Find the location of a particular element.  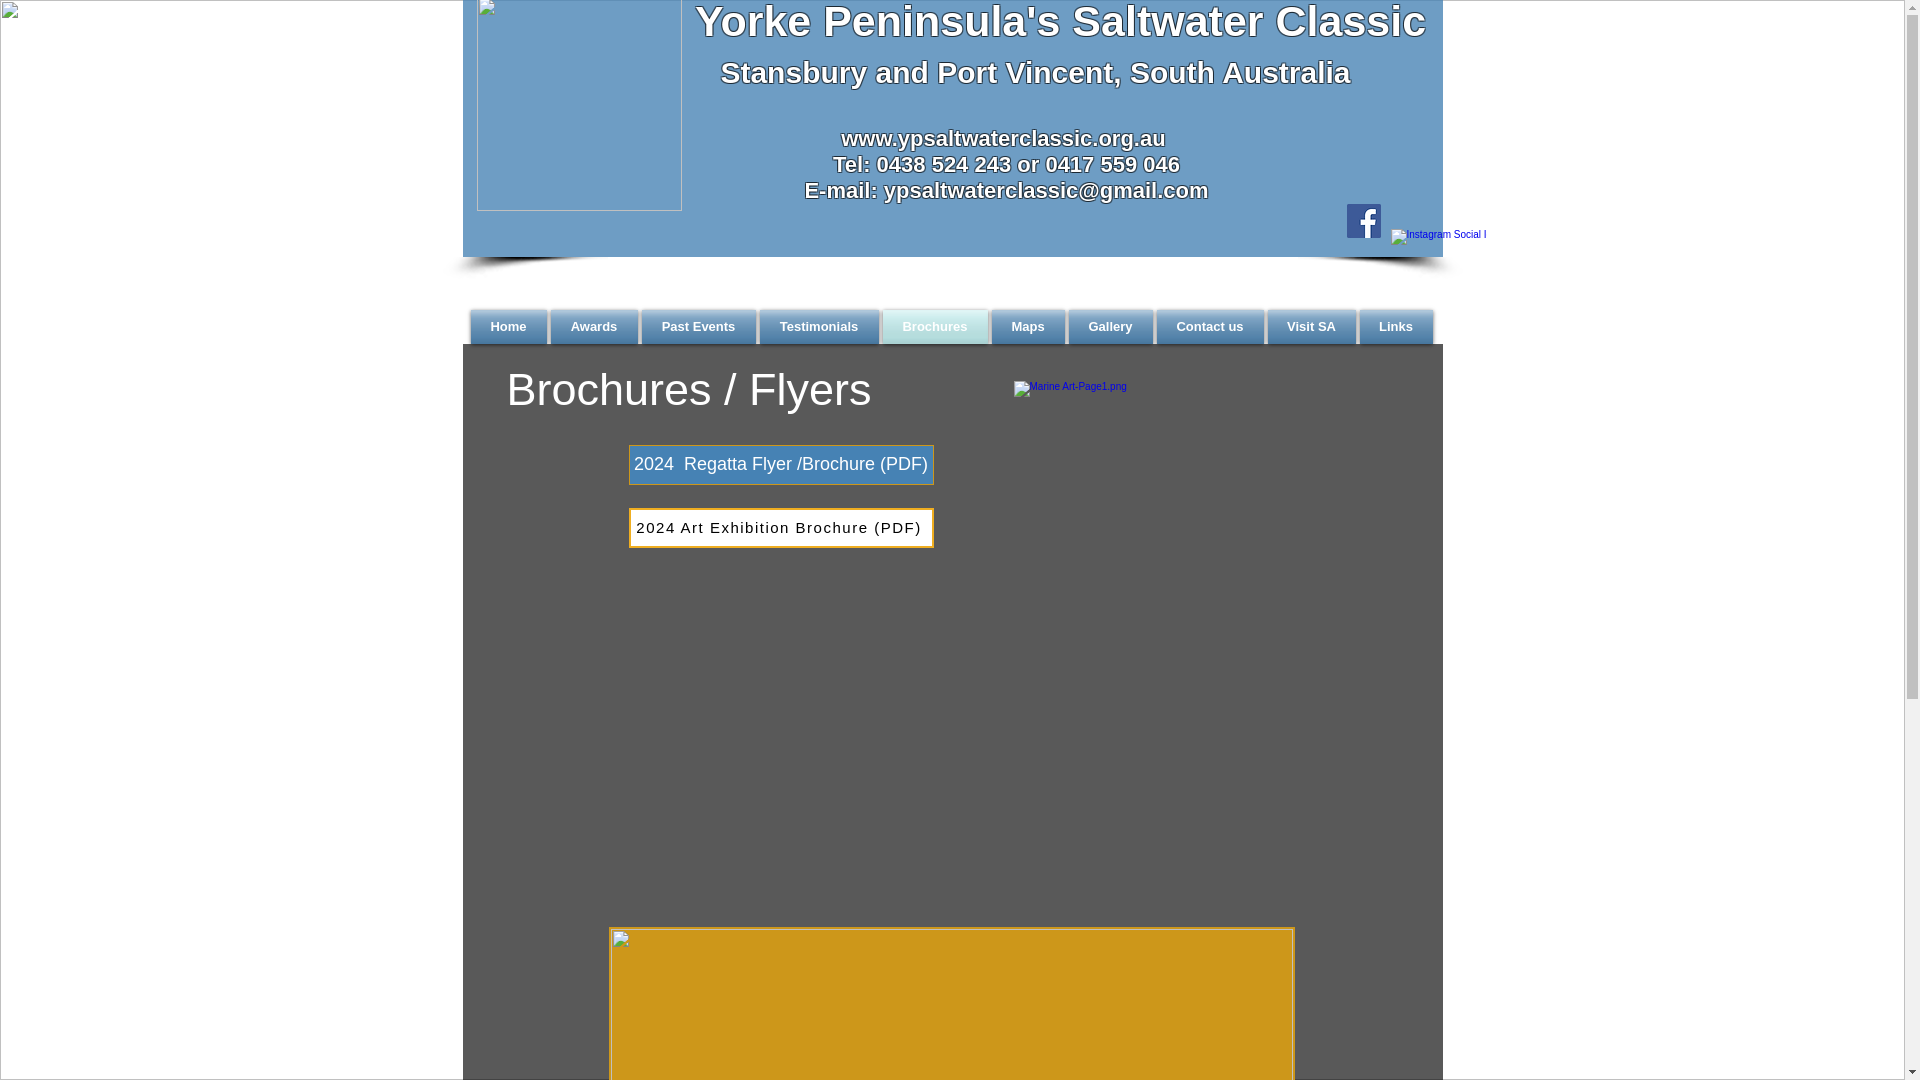

Gallery is located at coordinates (1110, 327).